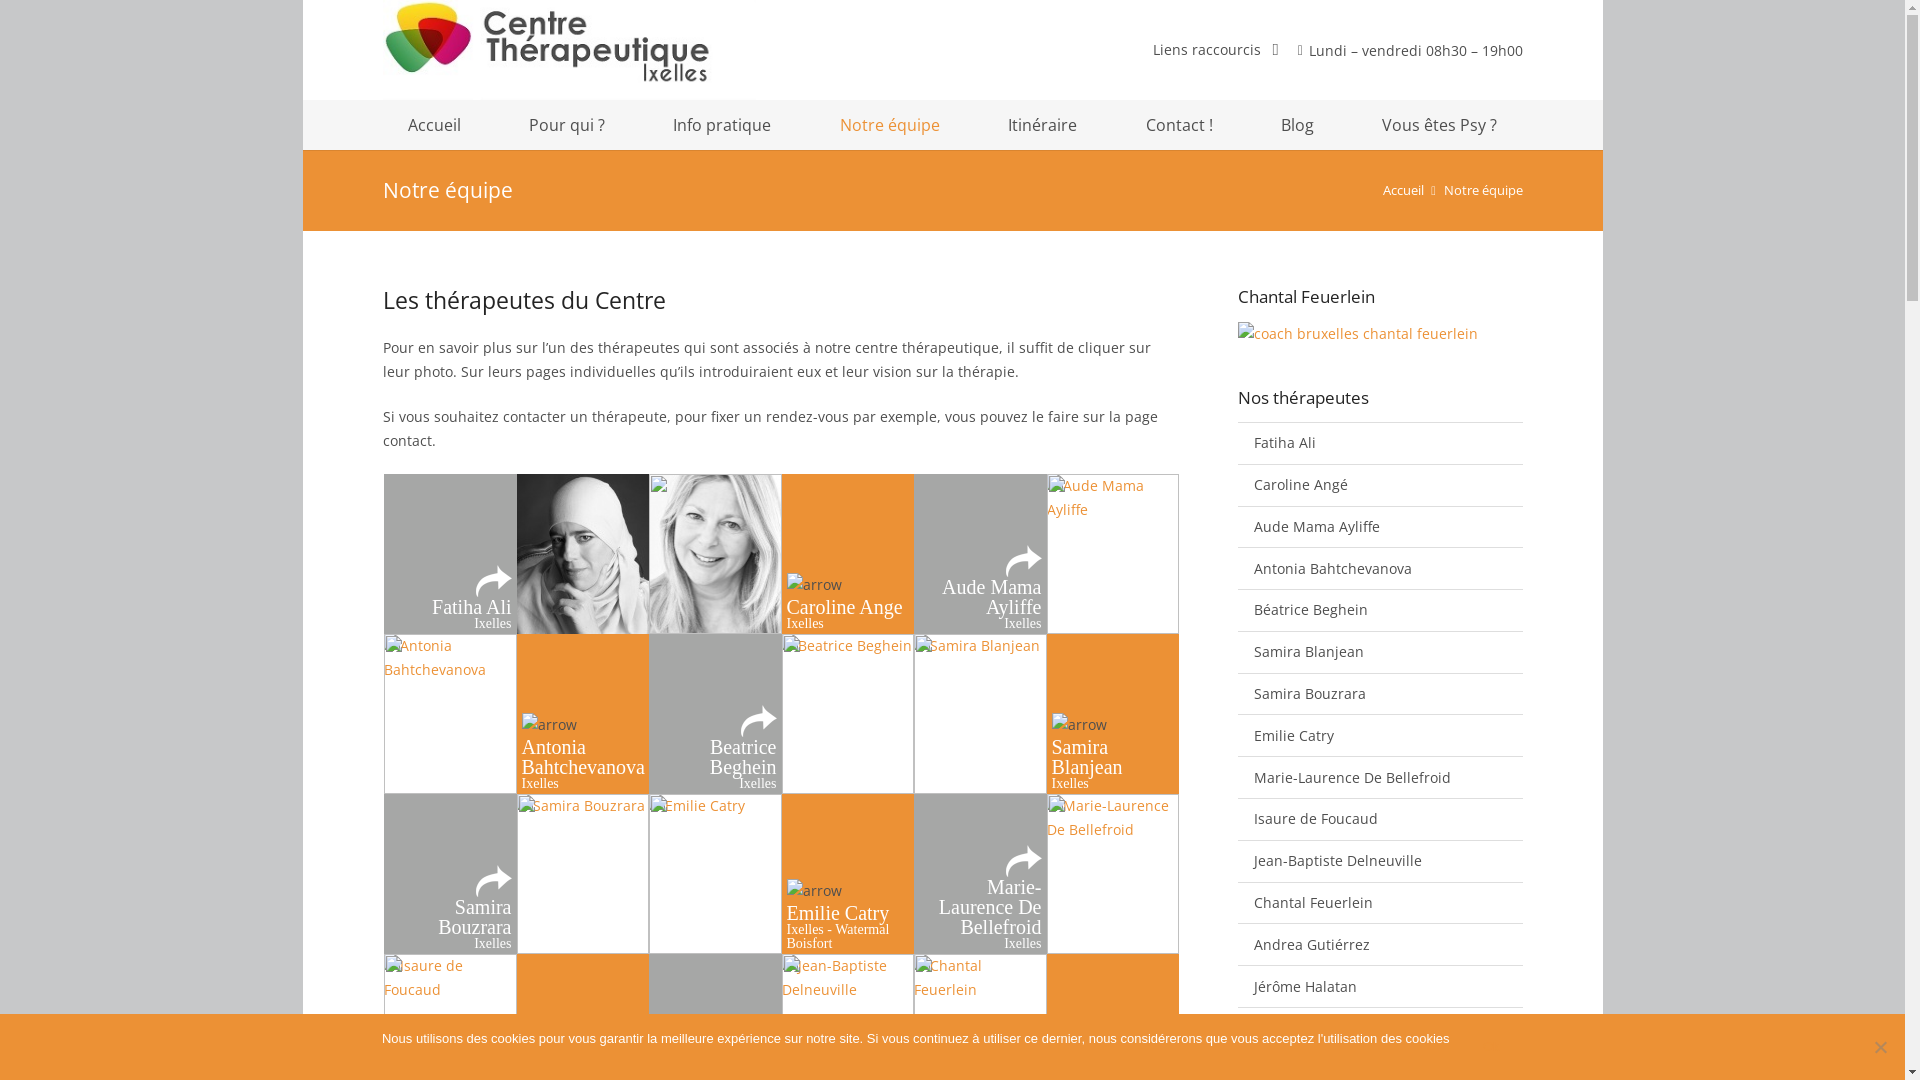  What do you see at coordinates (1404, 190) in the screenshot?
I see `Accueil` at bounding box center [1404, 190].